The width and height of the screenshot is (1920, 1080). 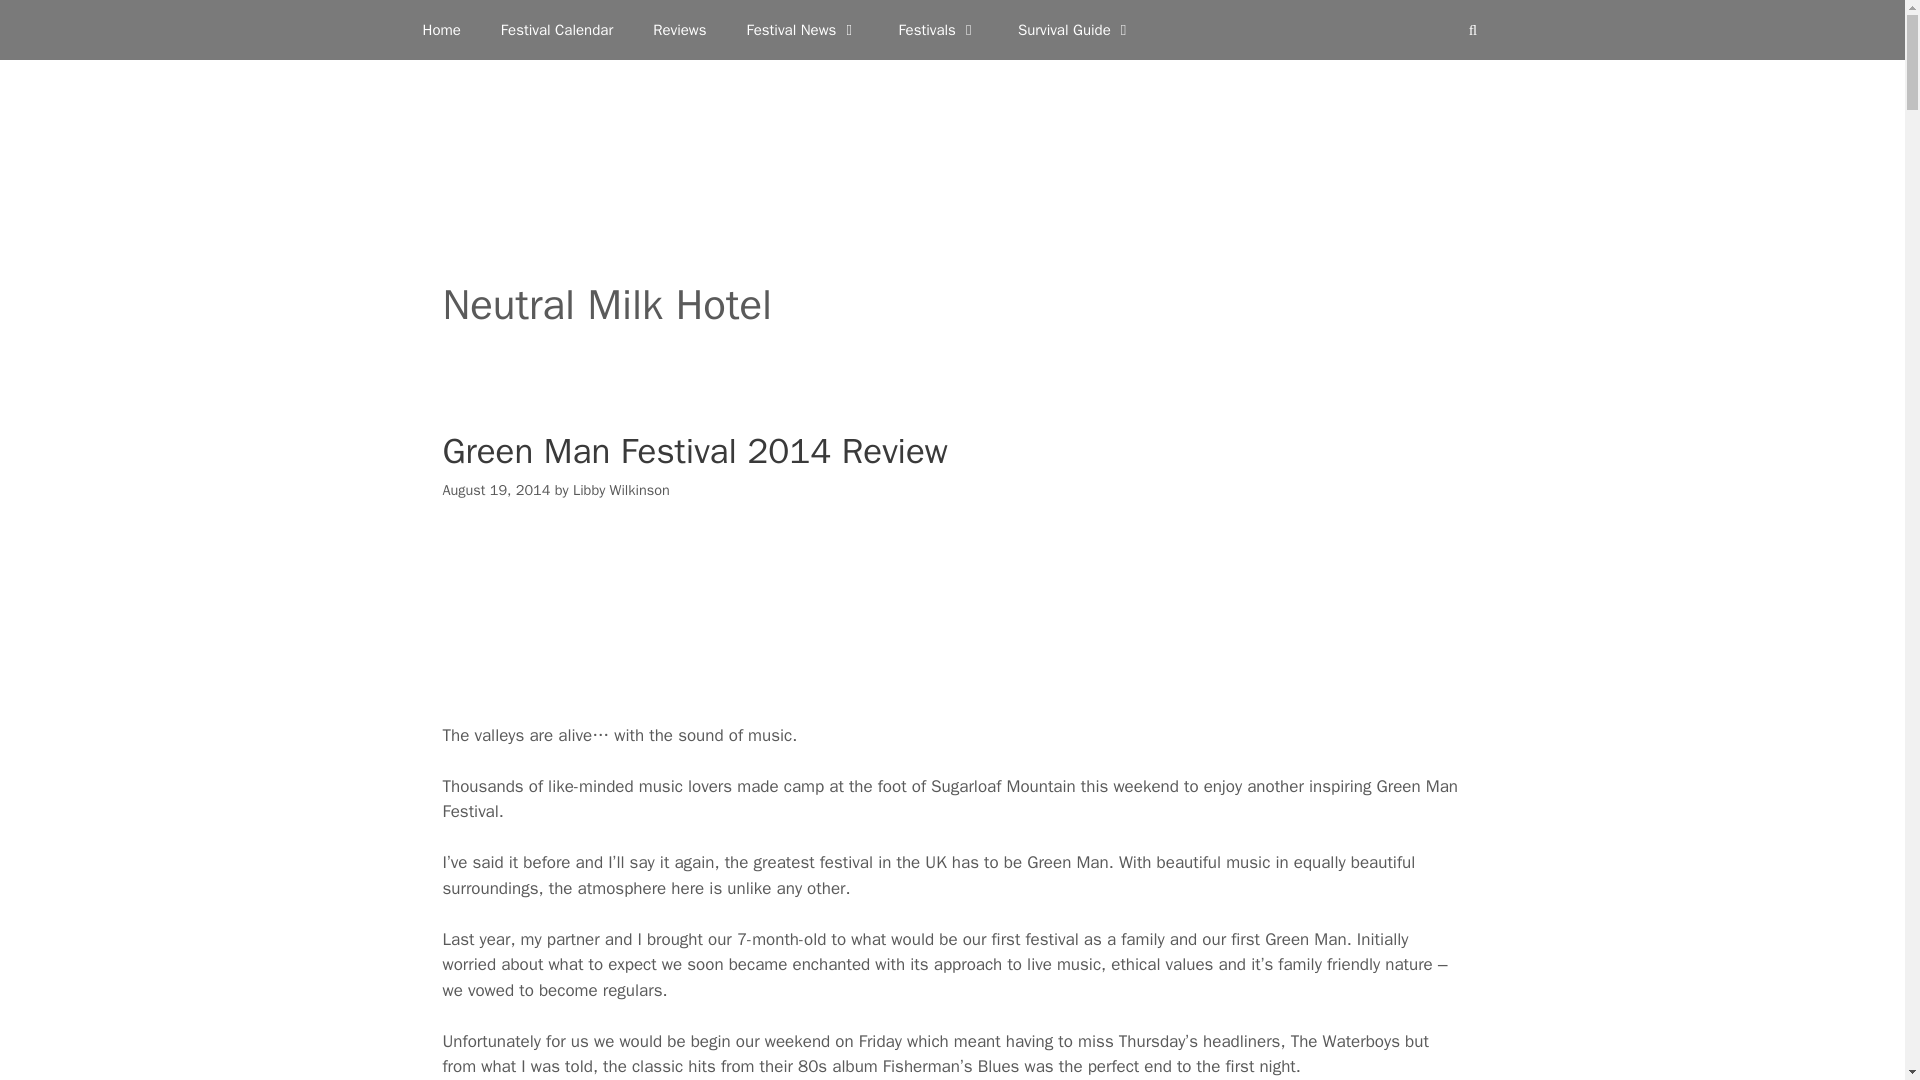 What do you see at coordinates (621, 489) in the screenshot?
I see `Libby Wilkinson` at bounding box center [621, 489].